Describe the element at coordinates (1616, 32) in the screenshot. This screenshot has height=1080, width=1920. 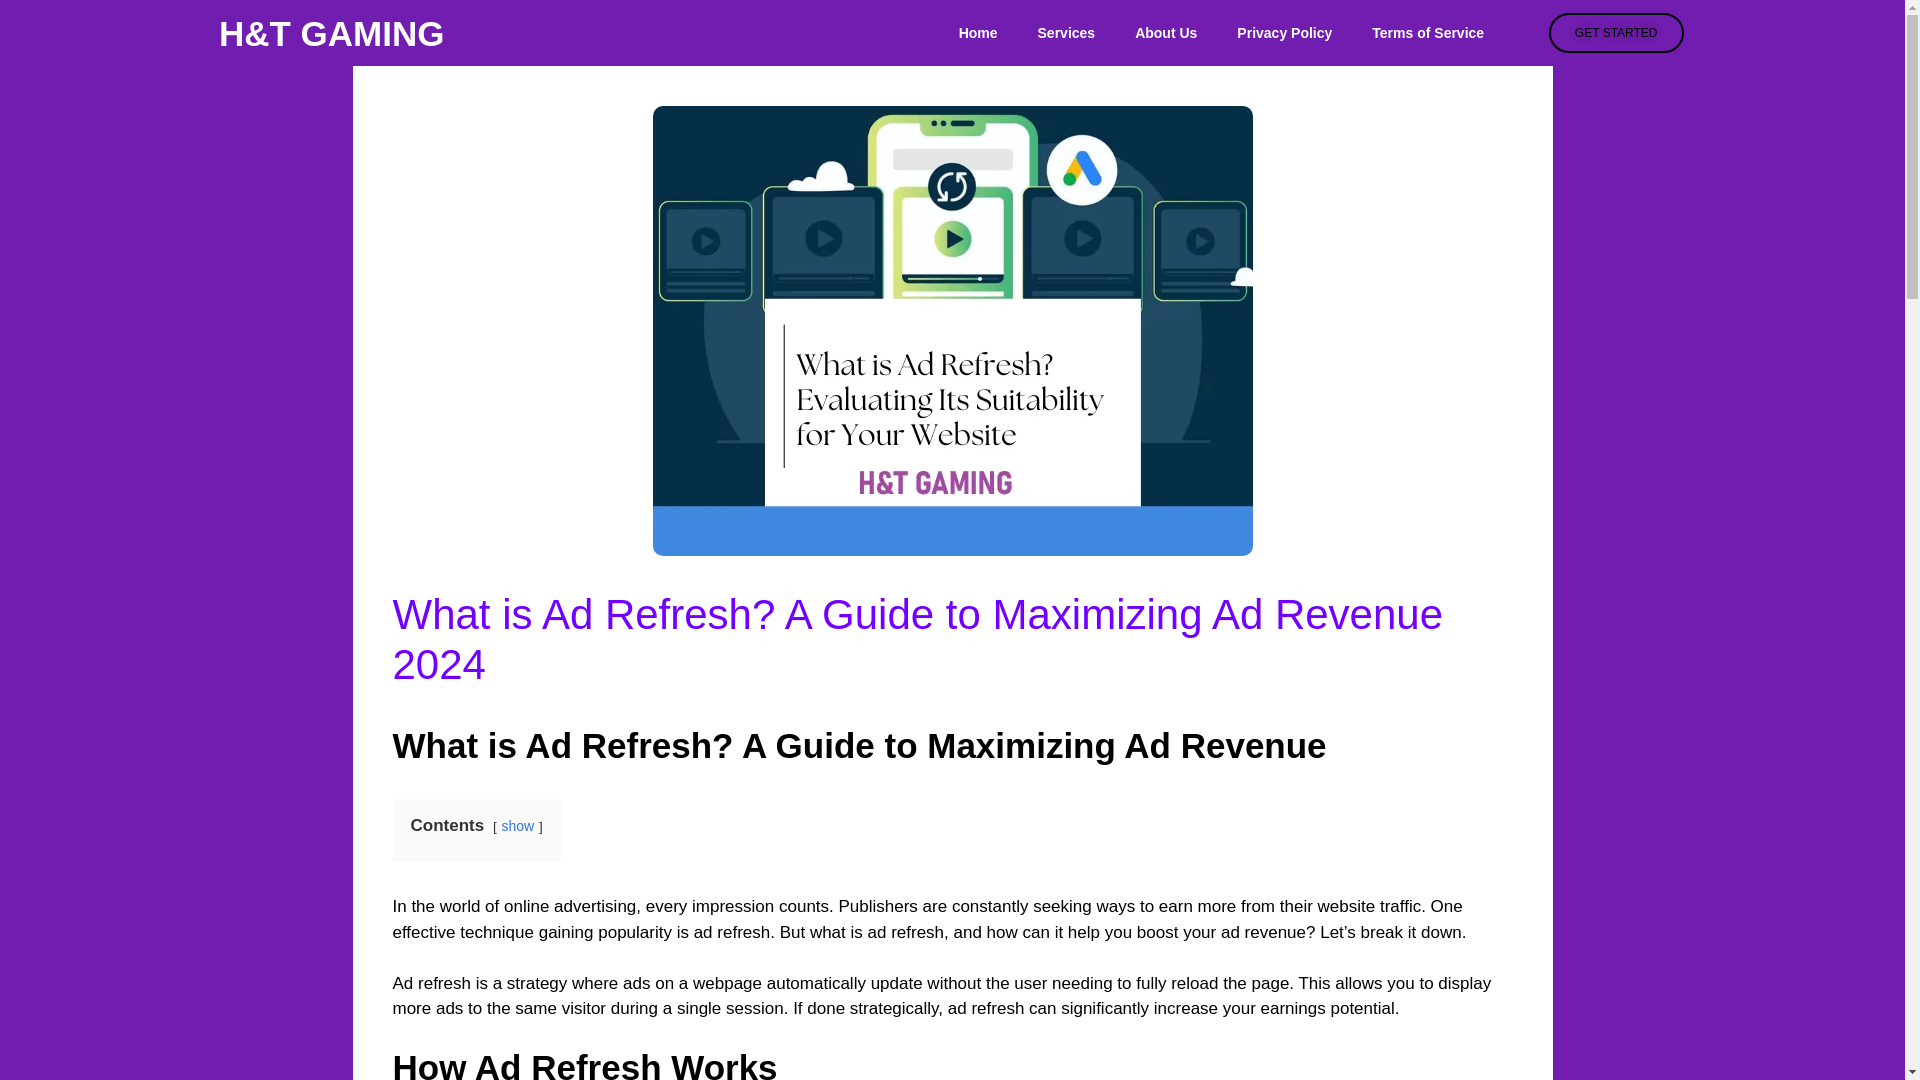
I see `GET STARTED` at that location.